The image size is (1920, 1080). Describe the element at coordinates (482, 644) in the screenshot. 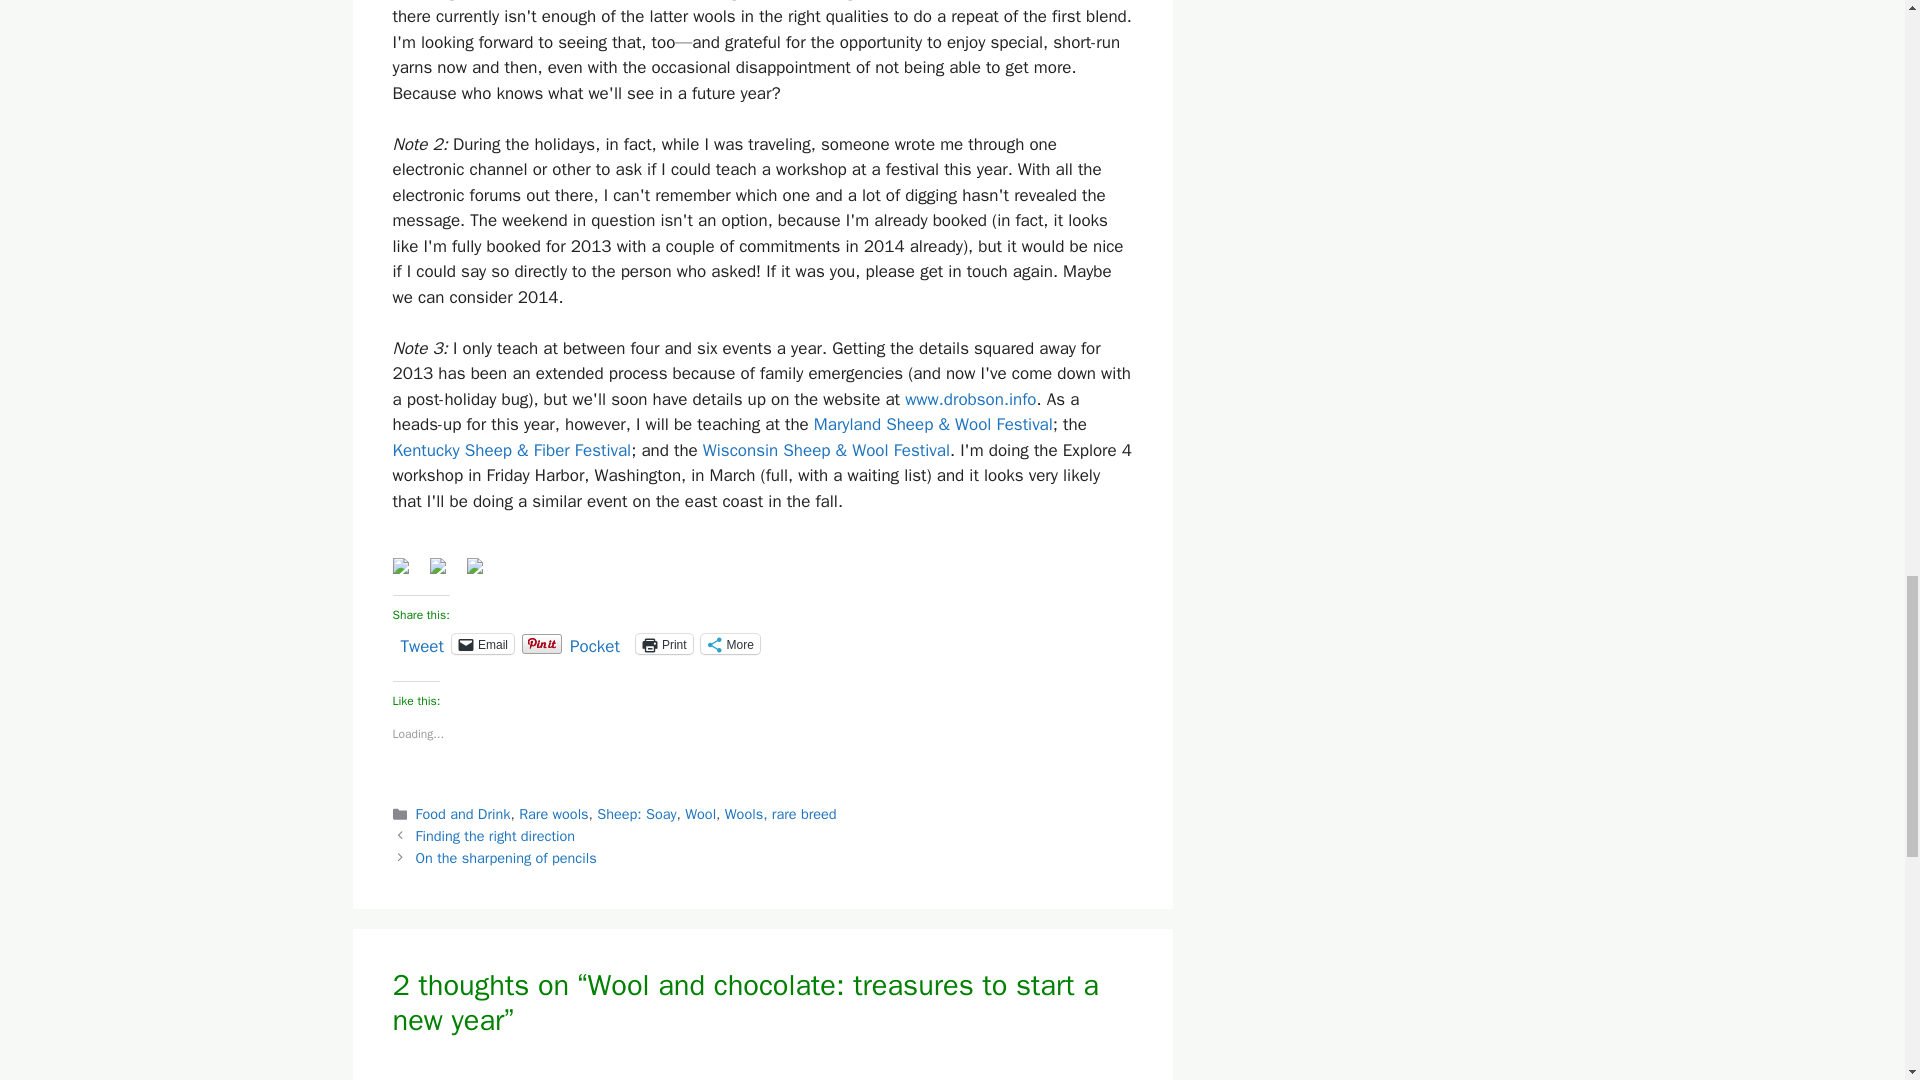

I see `Click to email a link to a friend` at that location.